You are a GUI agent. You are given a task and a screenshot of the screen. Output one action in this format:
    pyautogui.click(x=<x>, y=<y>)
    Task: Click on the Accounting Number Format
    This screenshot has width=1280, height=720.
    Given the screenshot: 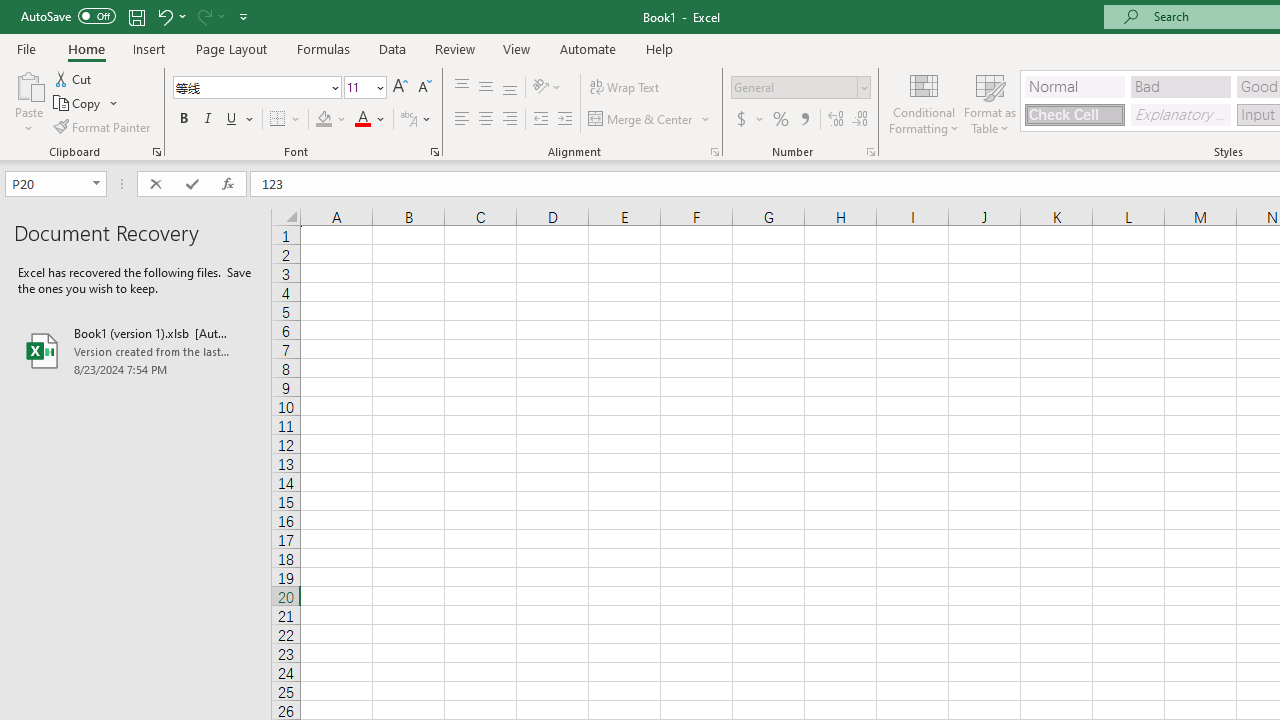 What is the action you would take?
    pyautogui.click(x=741, y=120)
    